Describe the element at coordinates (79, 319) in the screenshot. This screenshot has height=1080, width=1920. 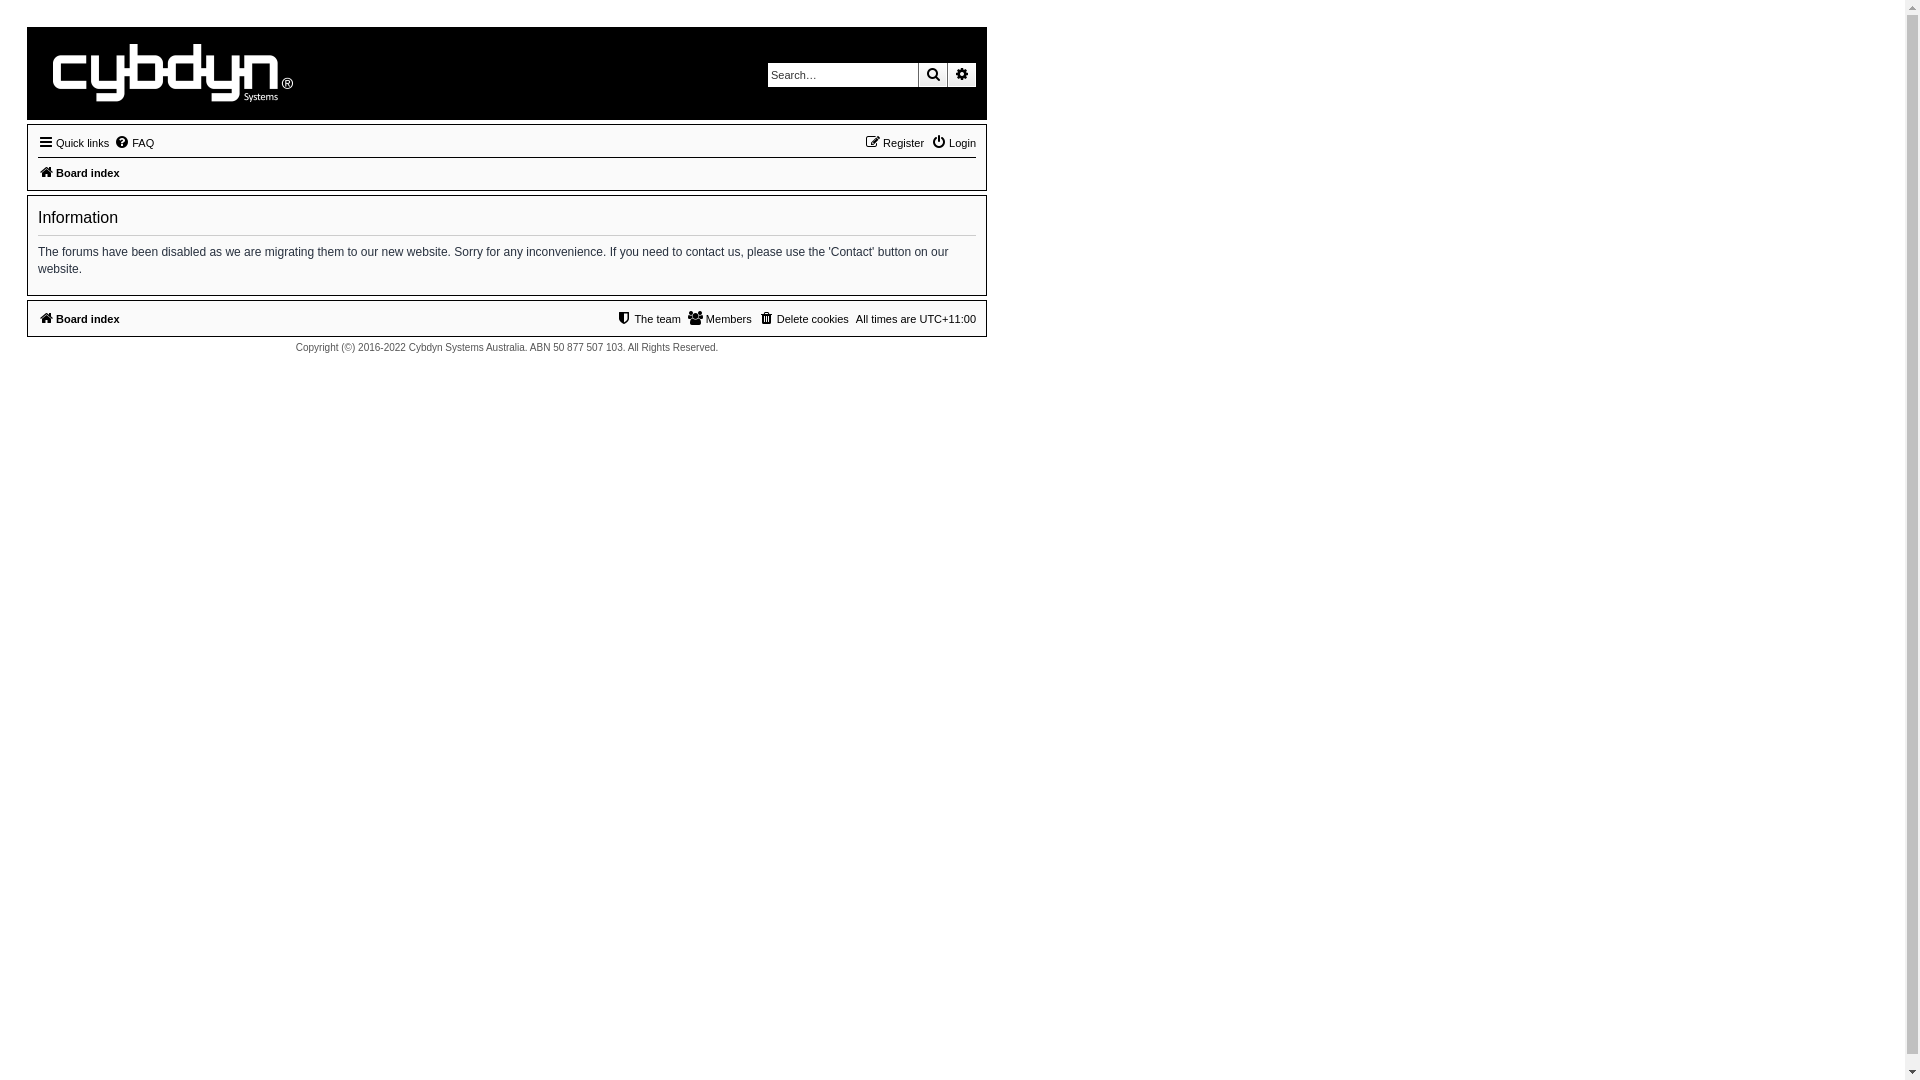
I see `Board index` at that location.